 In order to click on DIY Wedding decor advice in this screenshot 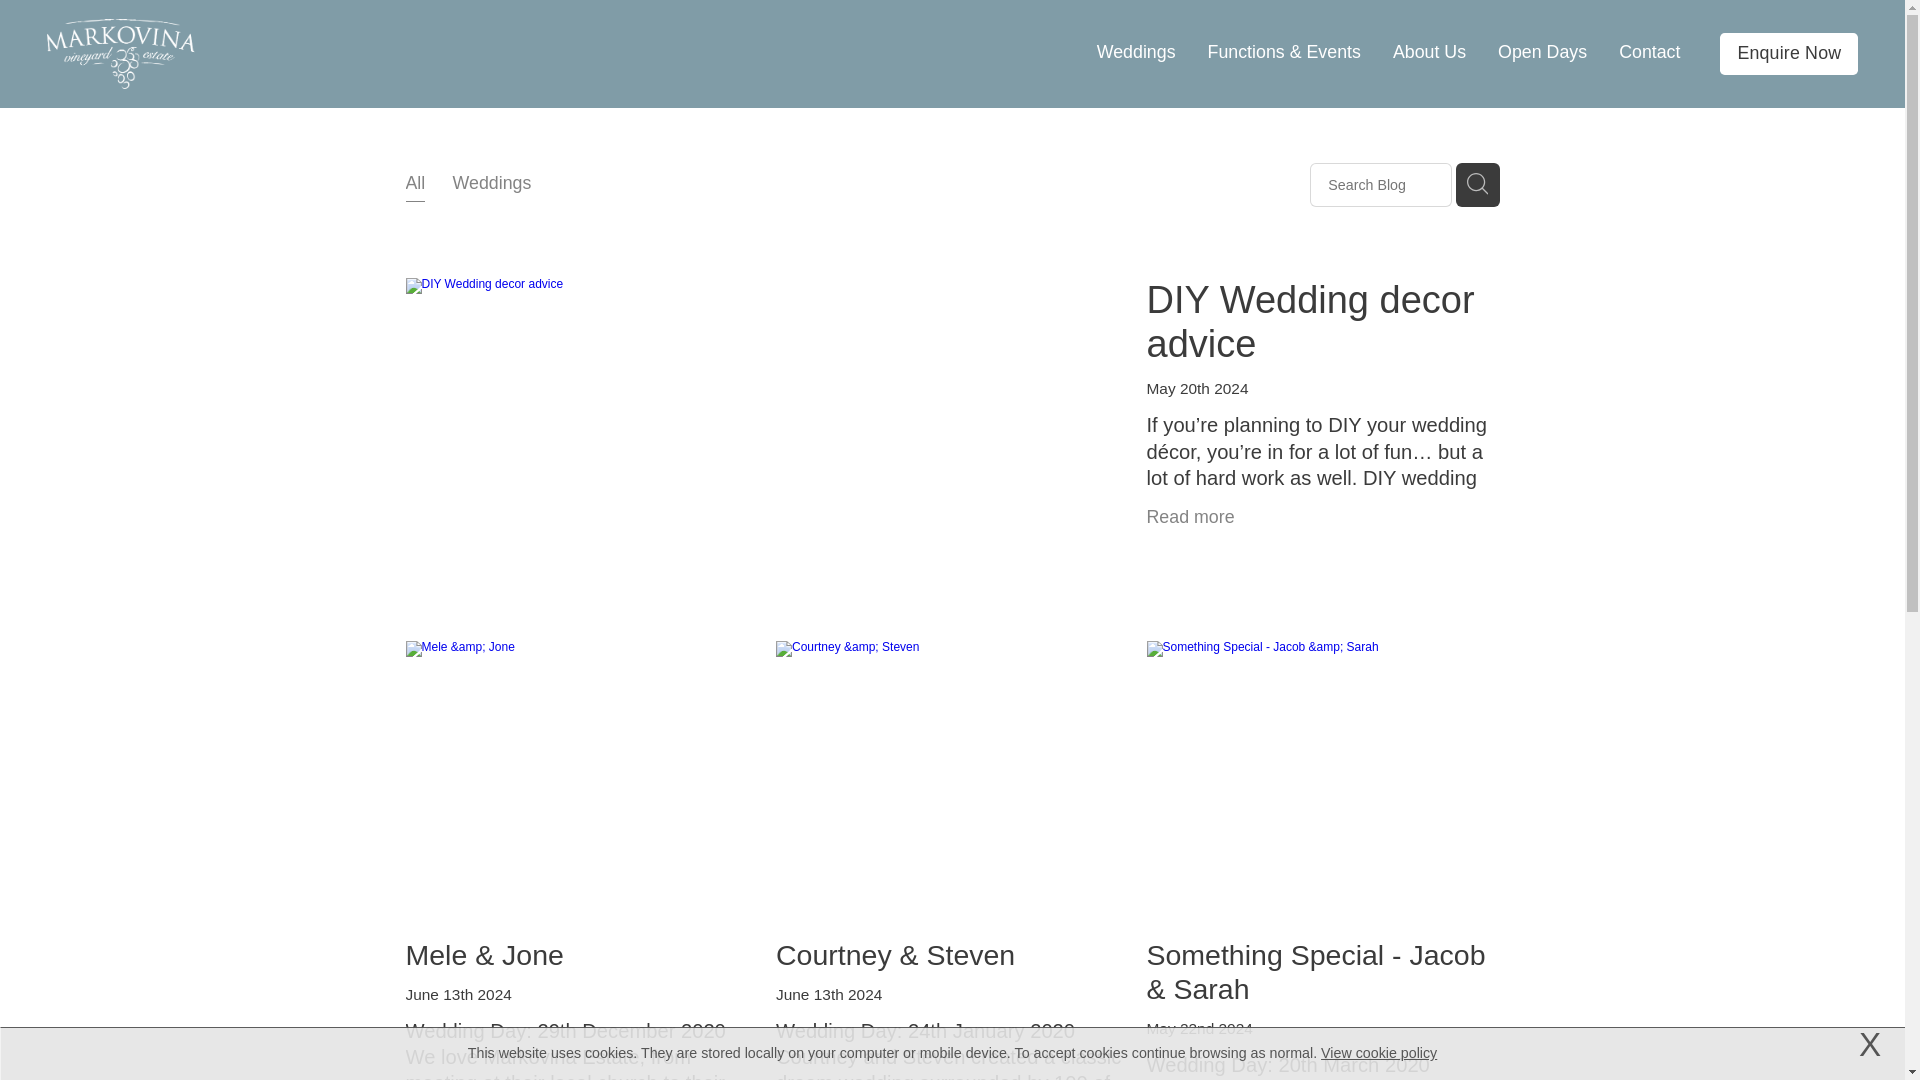, I will do `click(1318, 448)`.